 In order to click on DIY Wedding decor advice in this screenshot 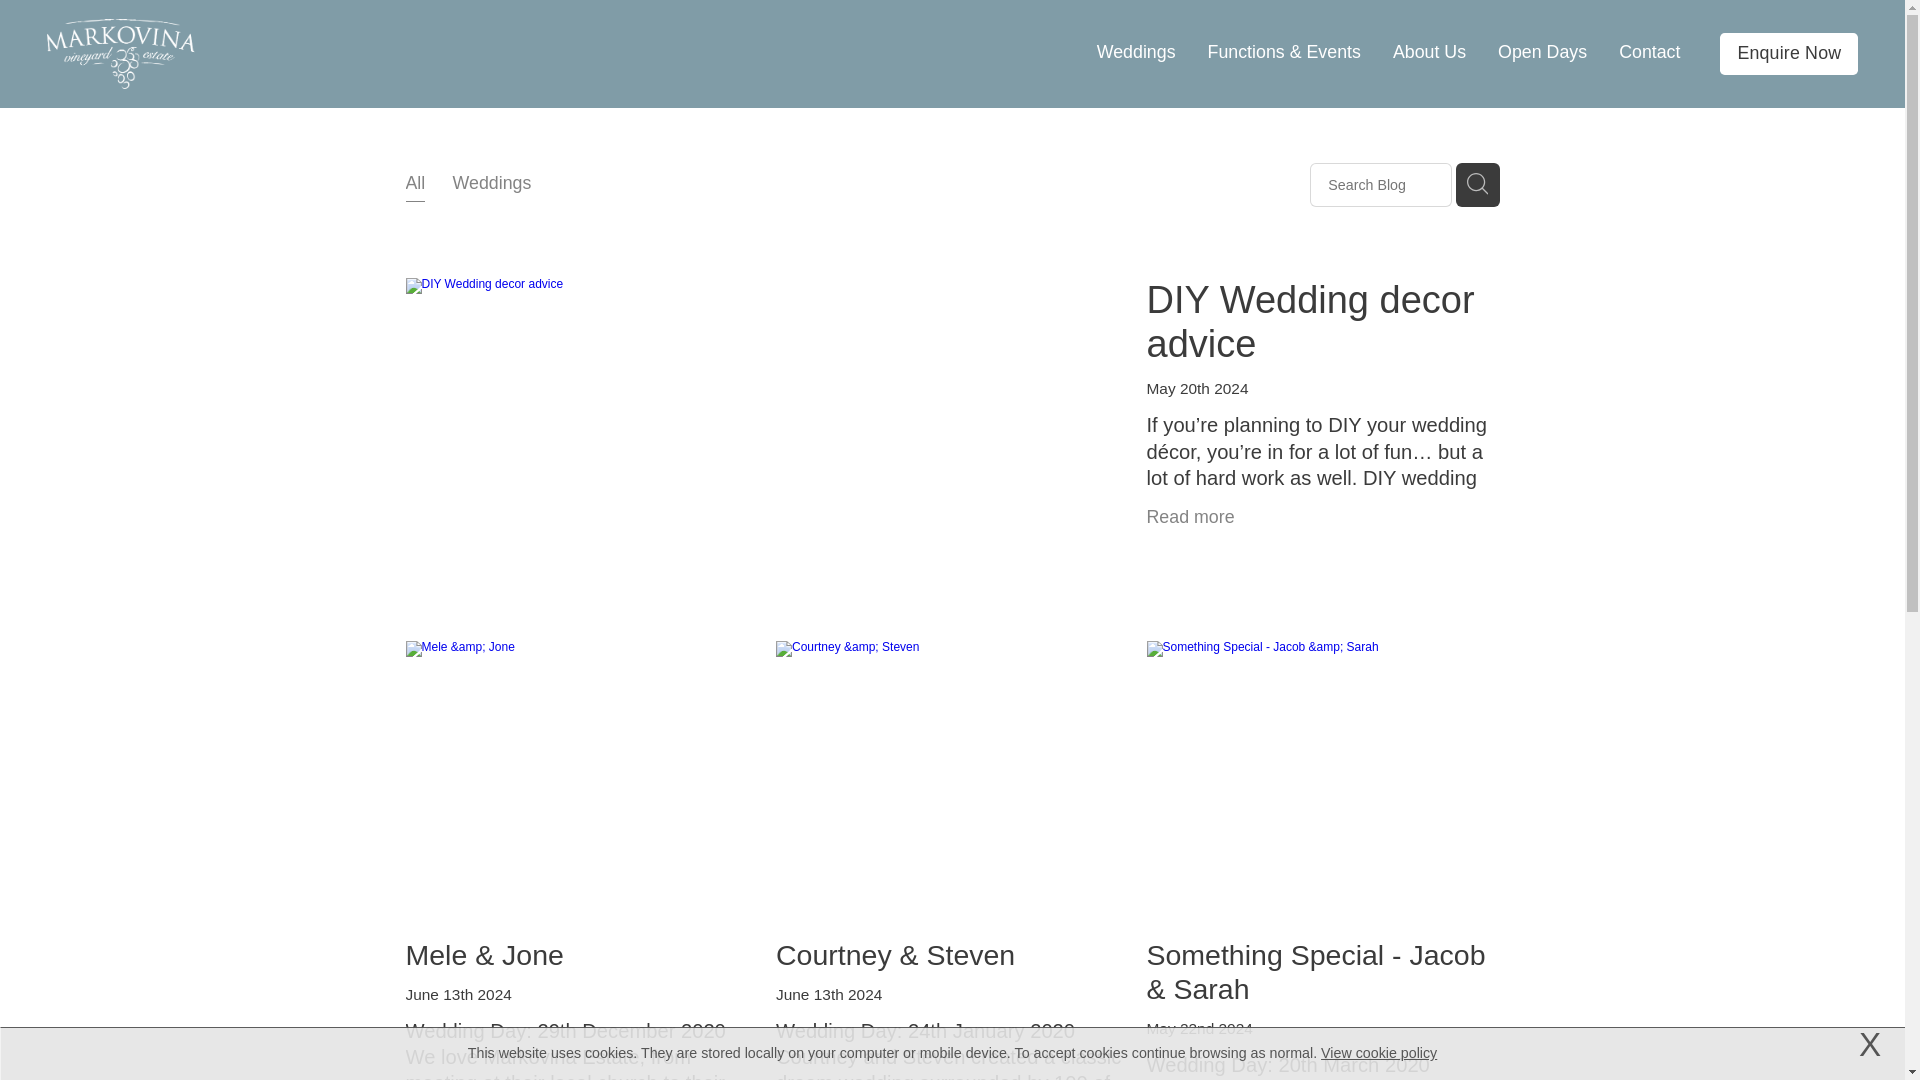, I will do `click(1318, 448)`.